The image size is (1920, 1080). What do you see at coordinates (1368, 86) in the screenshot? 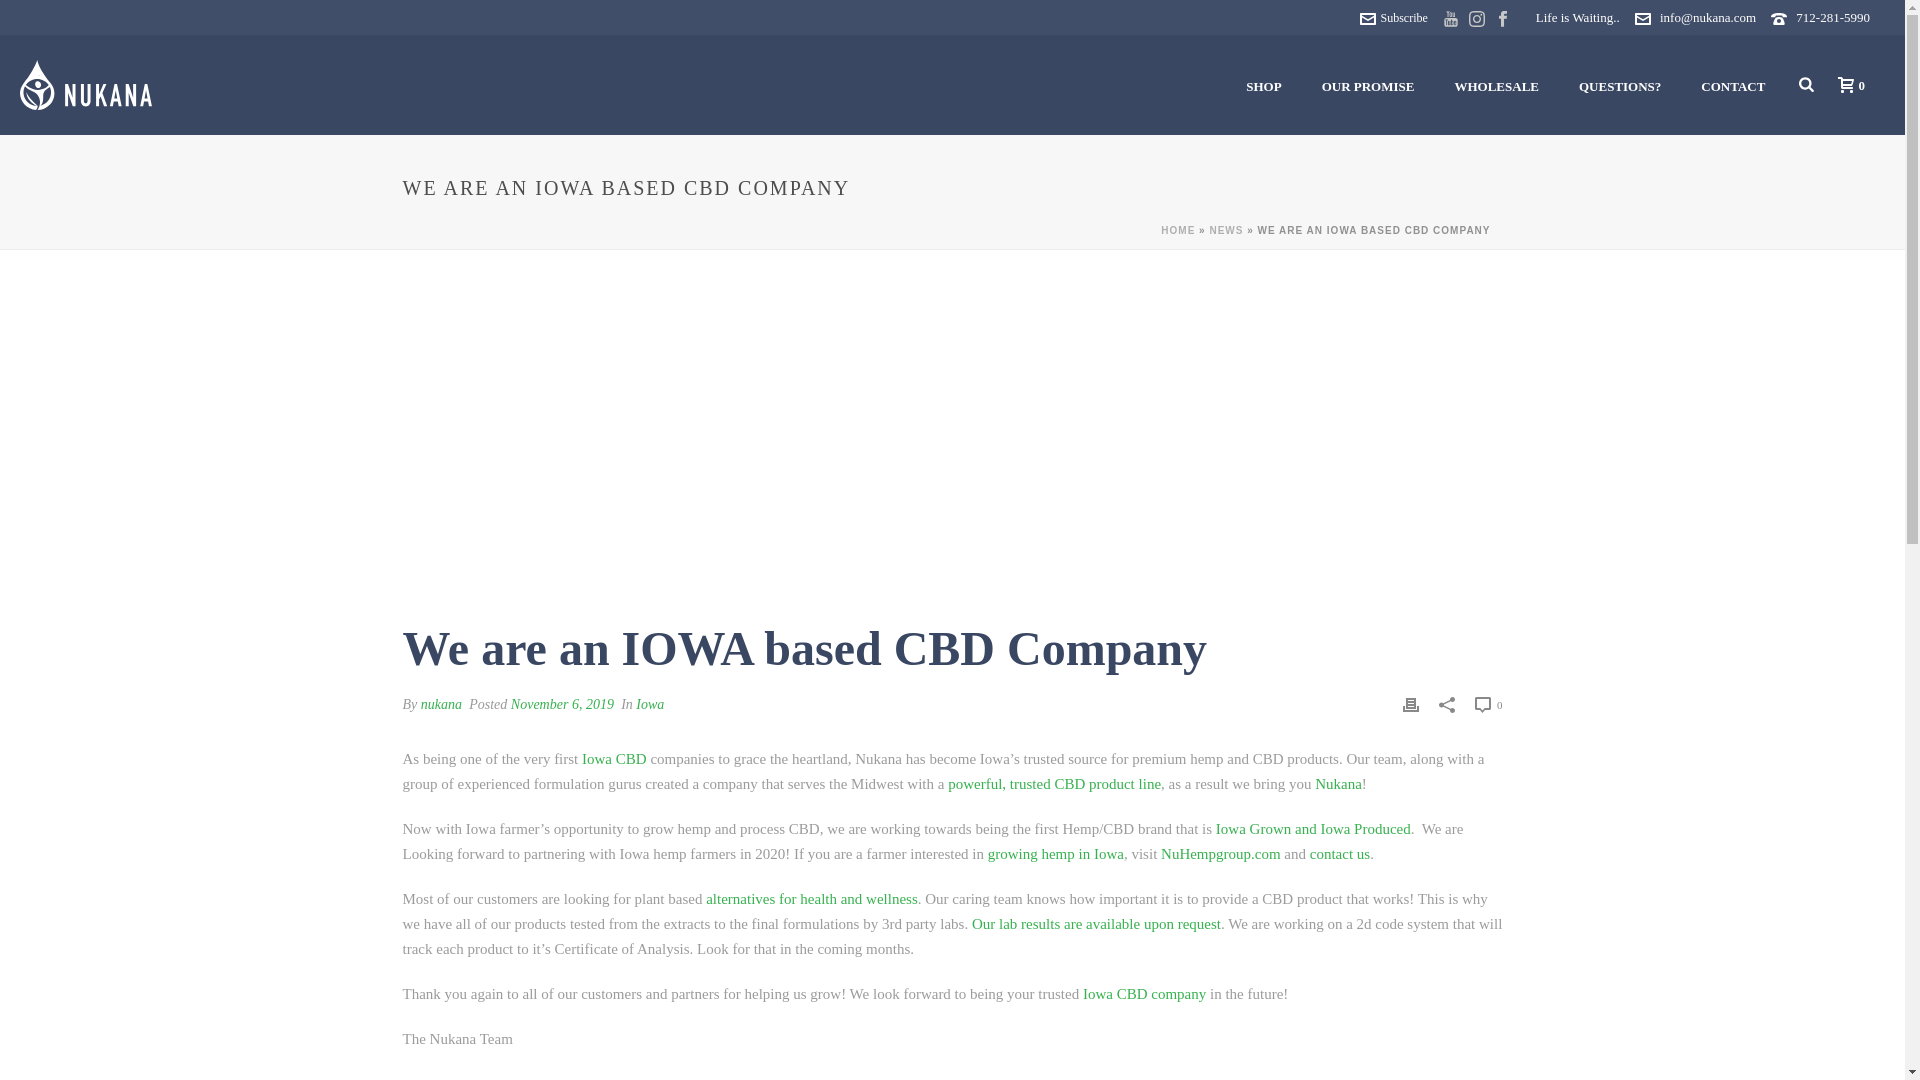
I see `OUR PROMISE` at bounding box center [1368, 86].